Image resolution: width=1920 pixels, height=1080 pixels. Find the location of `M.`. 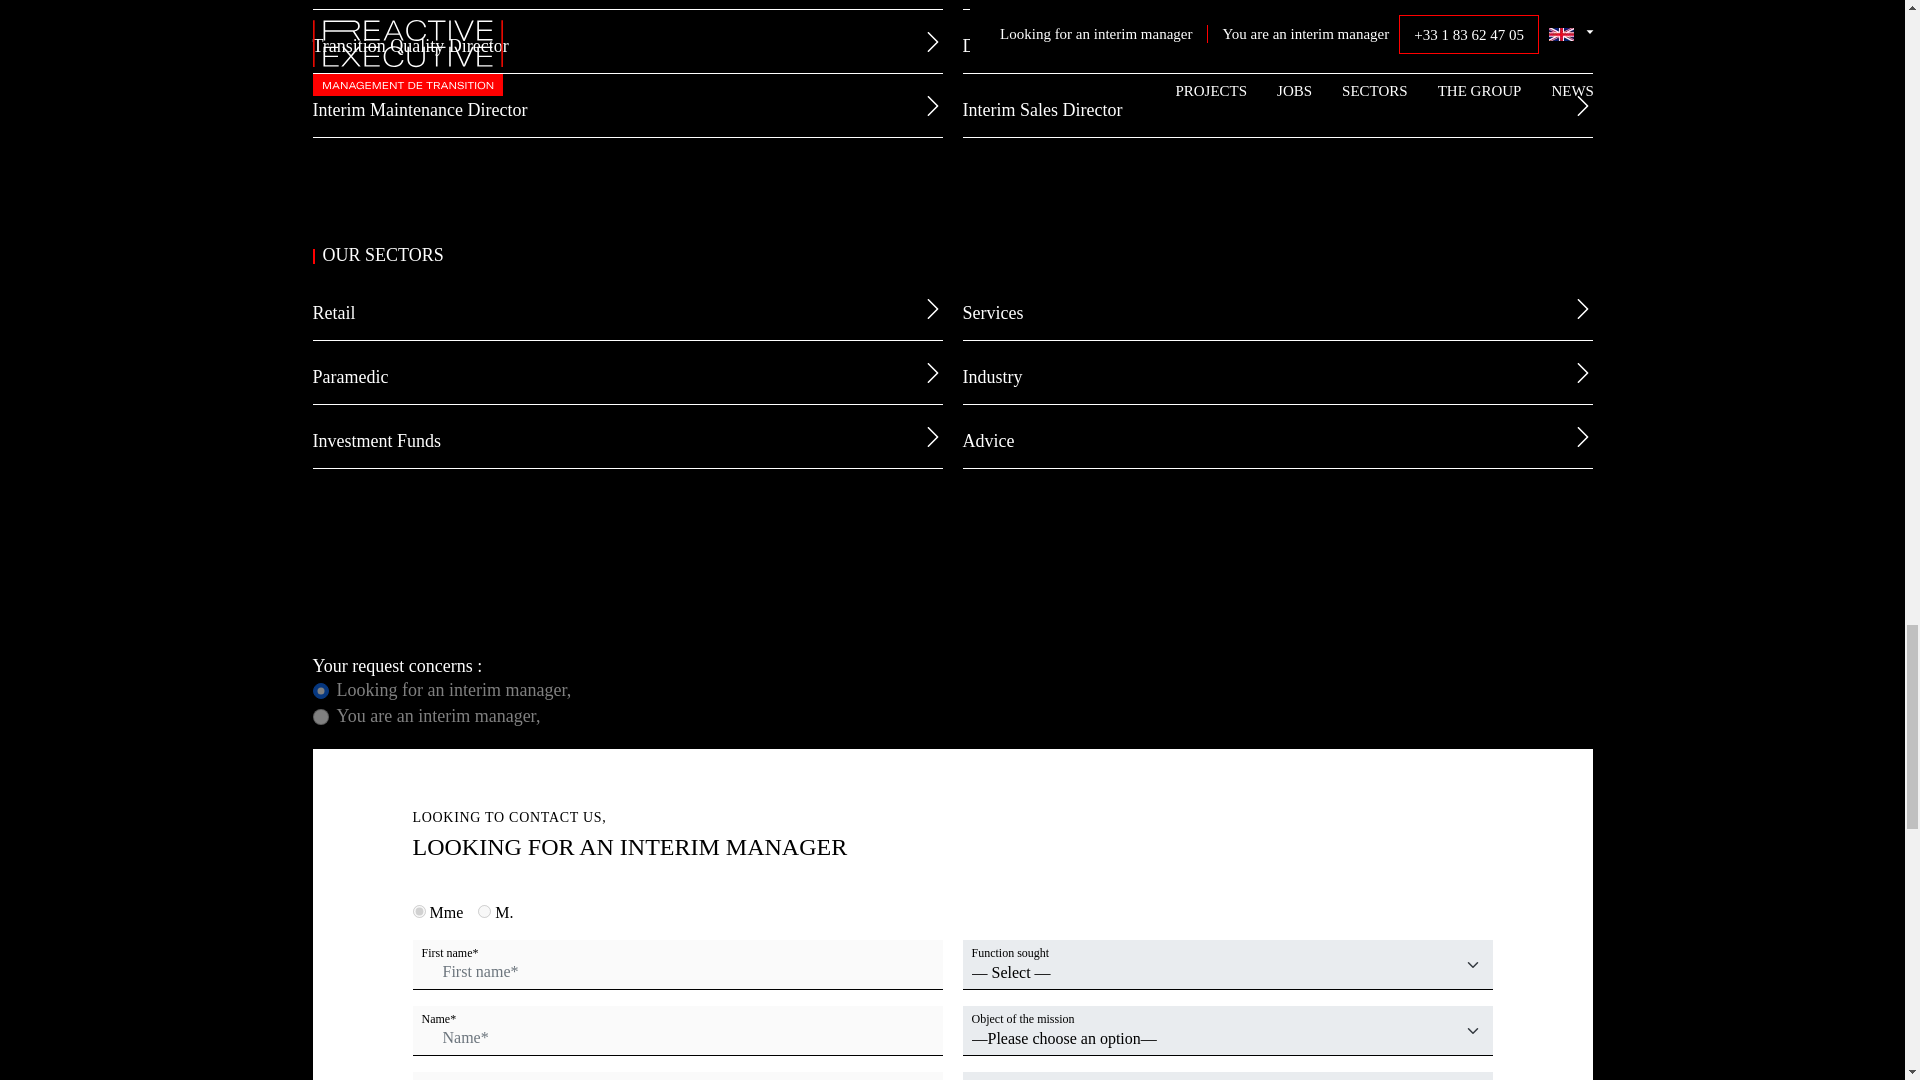

M. is located at coordinates (484, 912).